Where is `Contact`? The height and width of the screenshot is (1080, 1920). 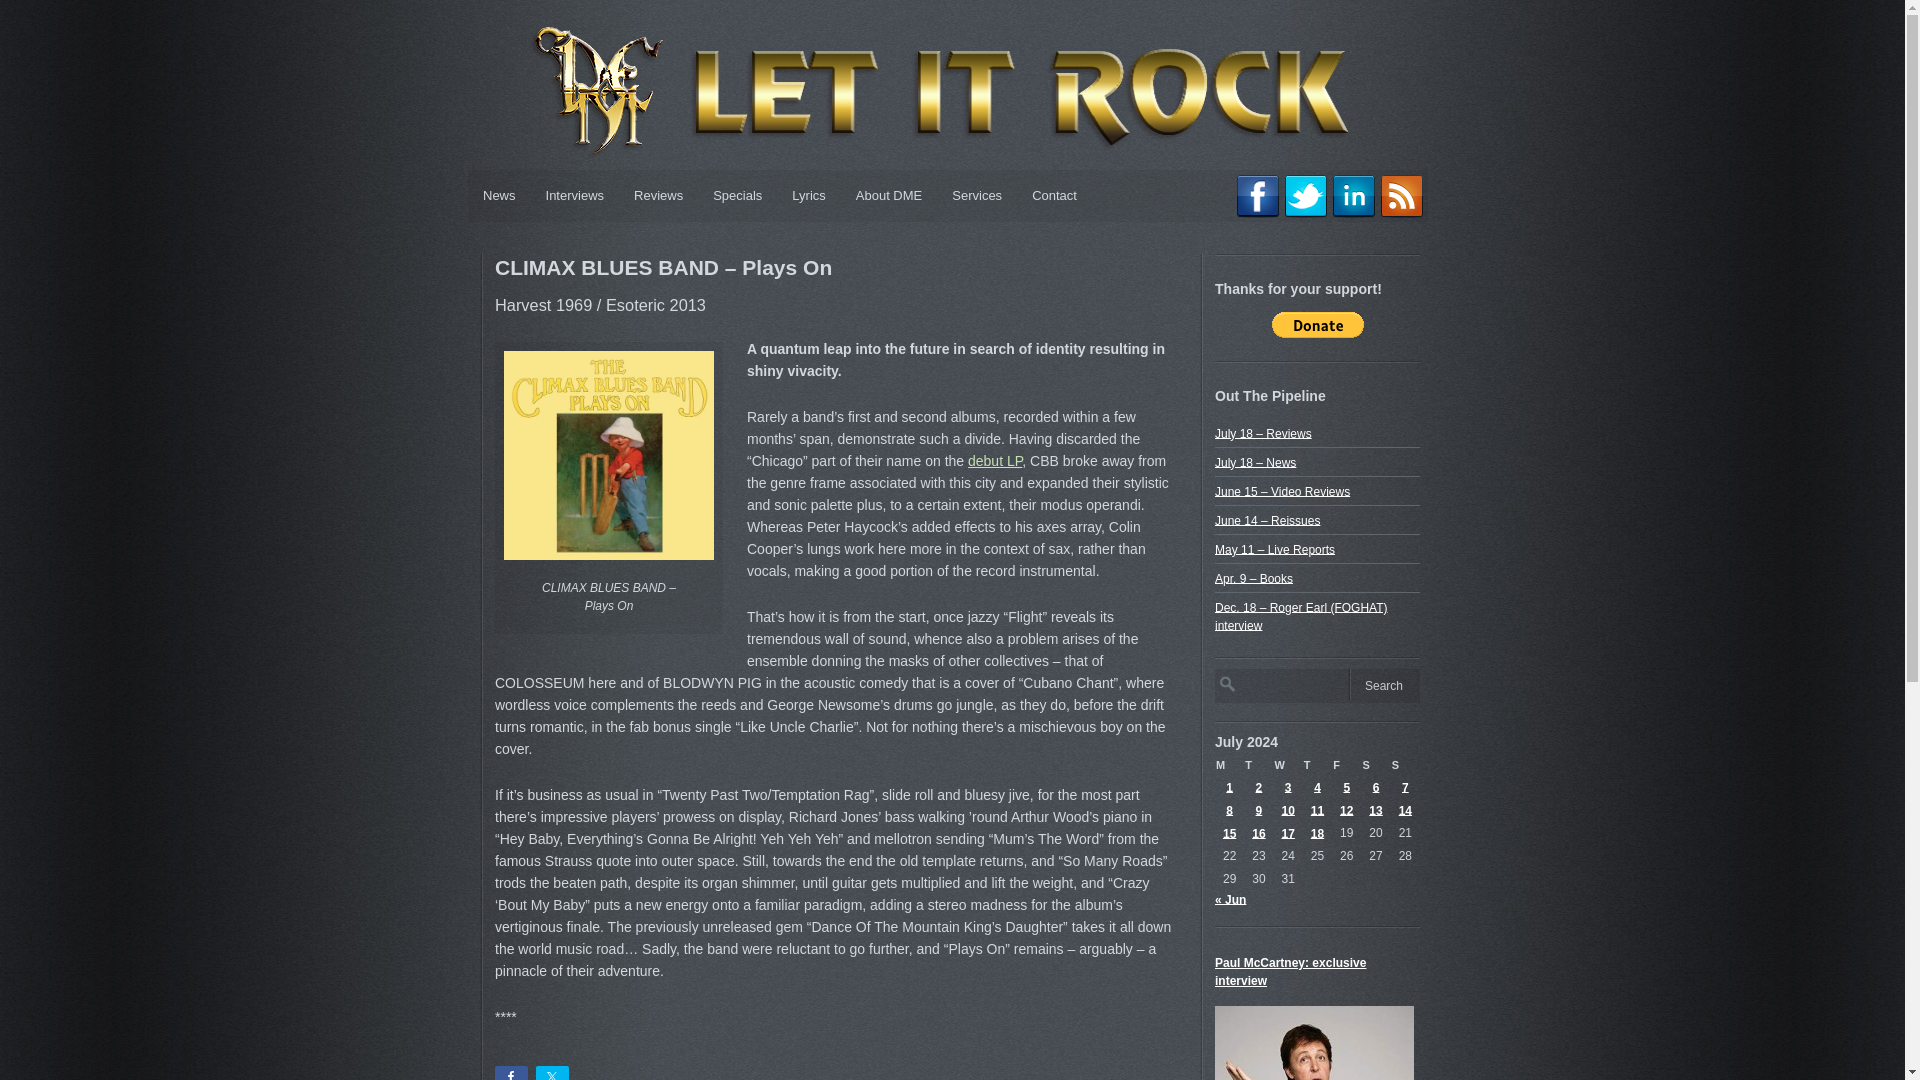
Contact is located at coordinates (1054, 196).